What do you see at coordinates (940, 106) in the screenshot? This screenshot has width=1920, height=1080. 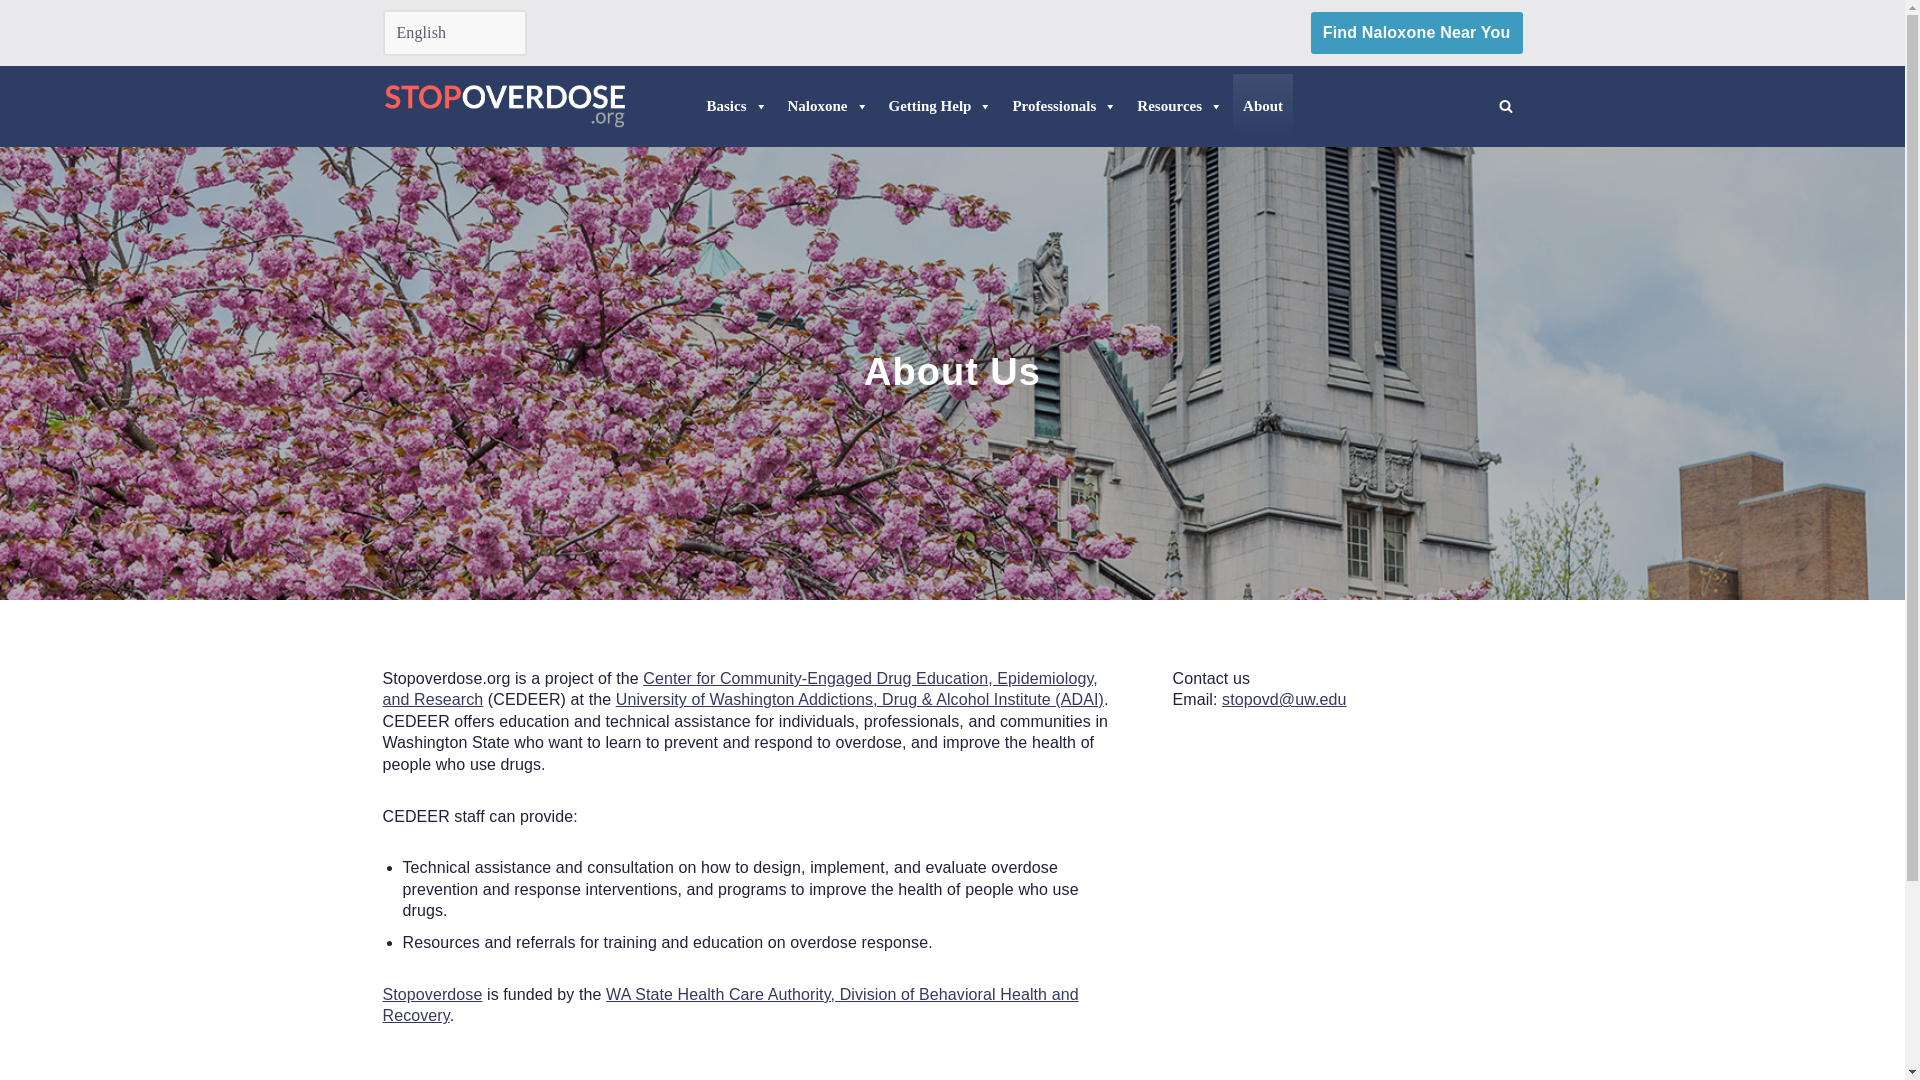 I see `Getting Help` at bounding box center [940, 106].